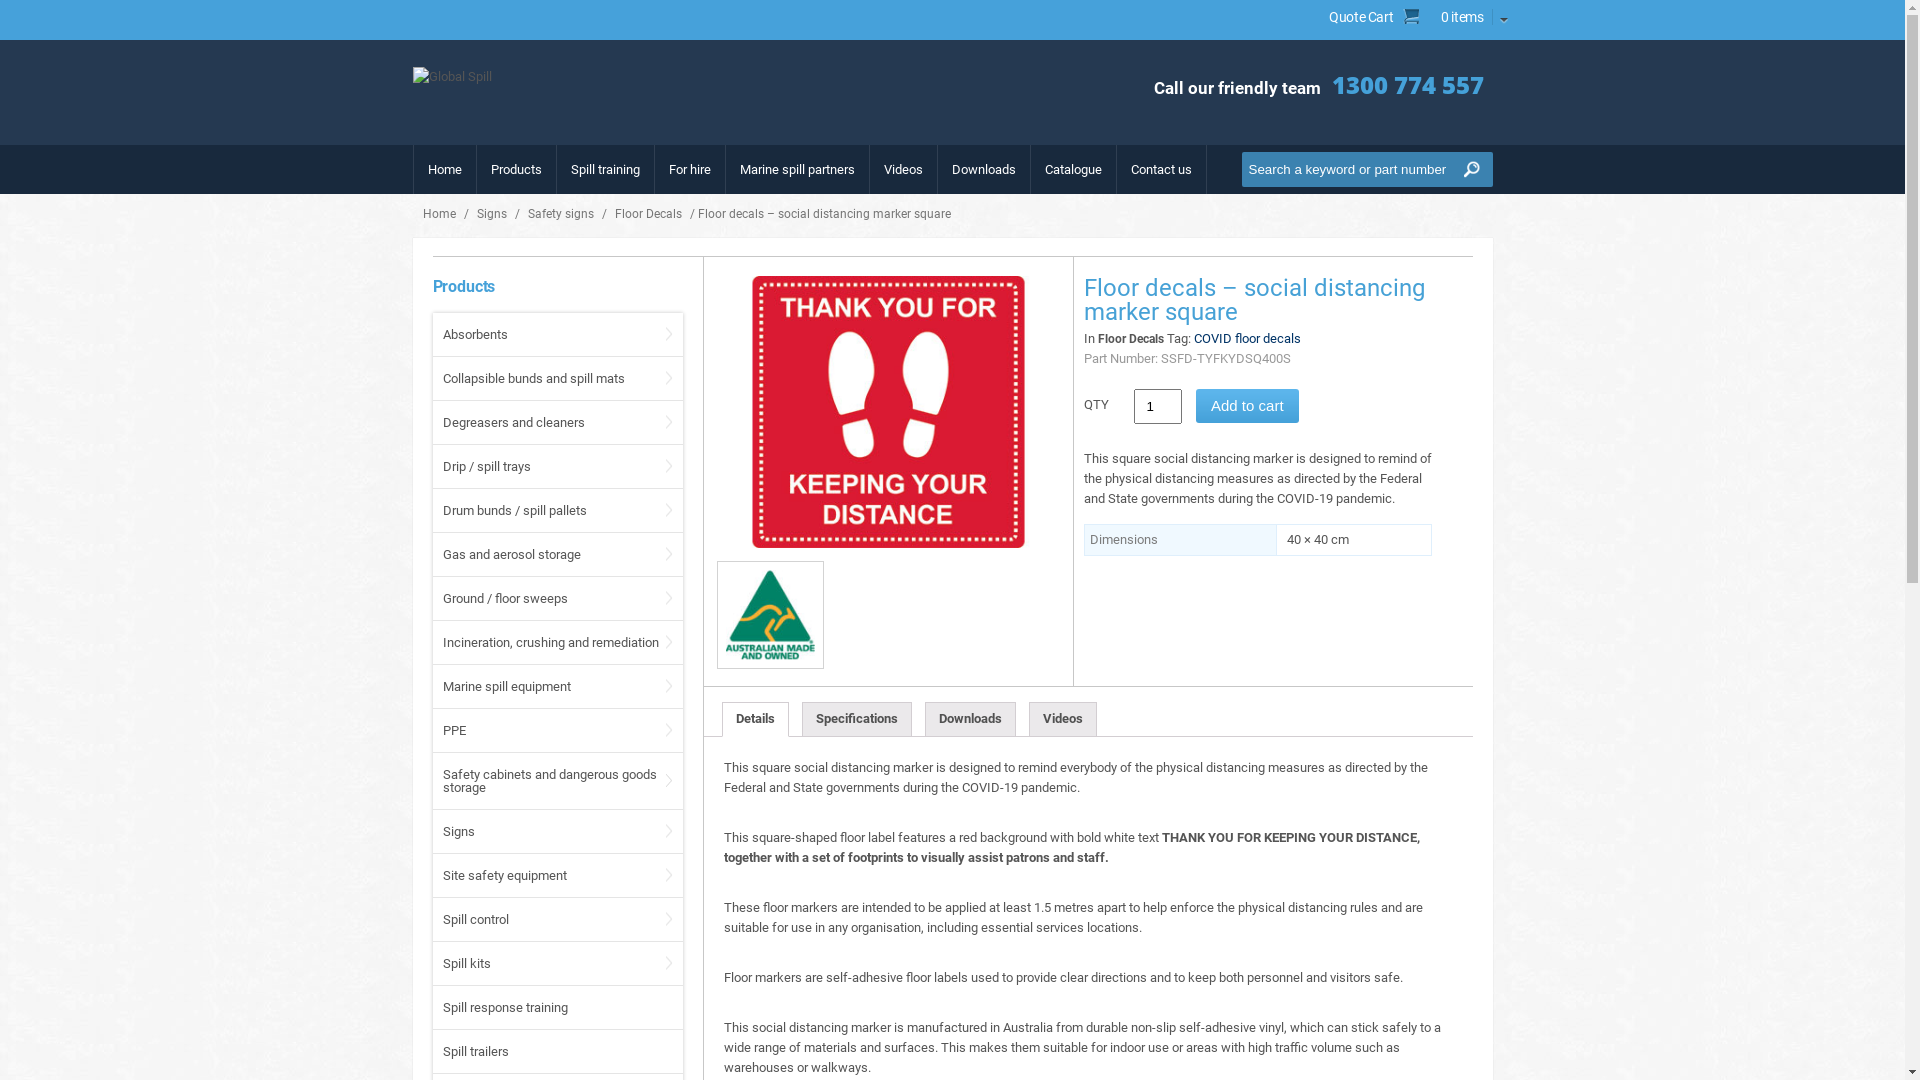 This screenshot has height=1080, width=1920. I want to click on Add to cart, so click(1248, 406).